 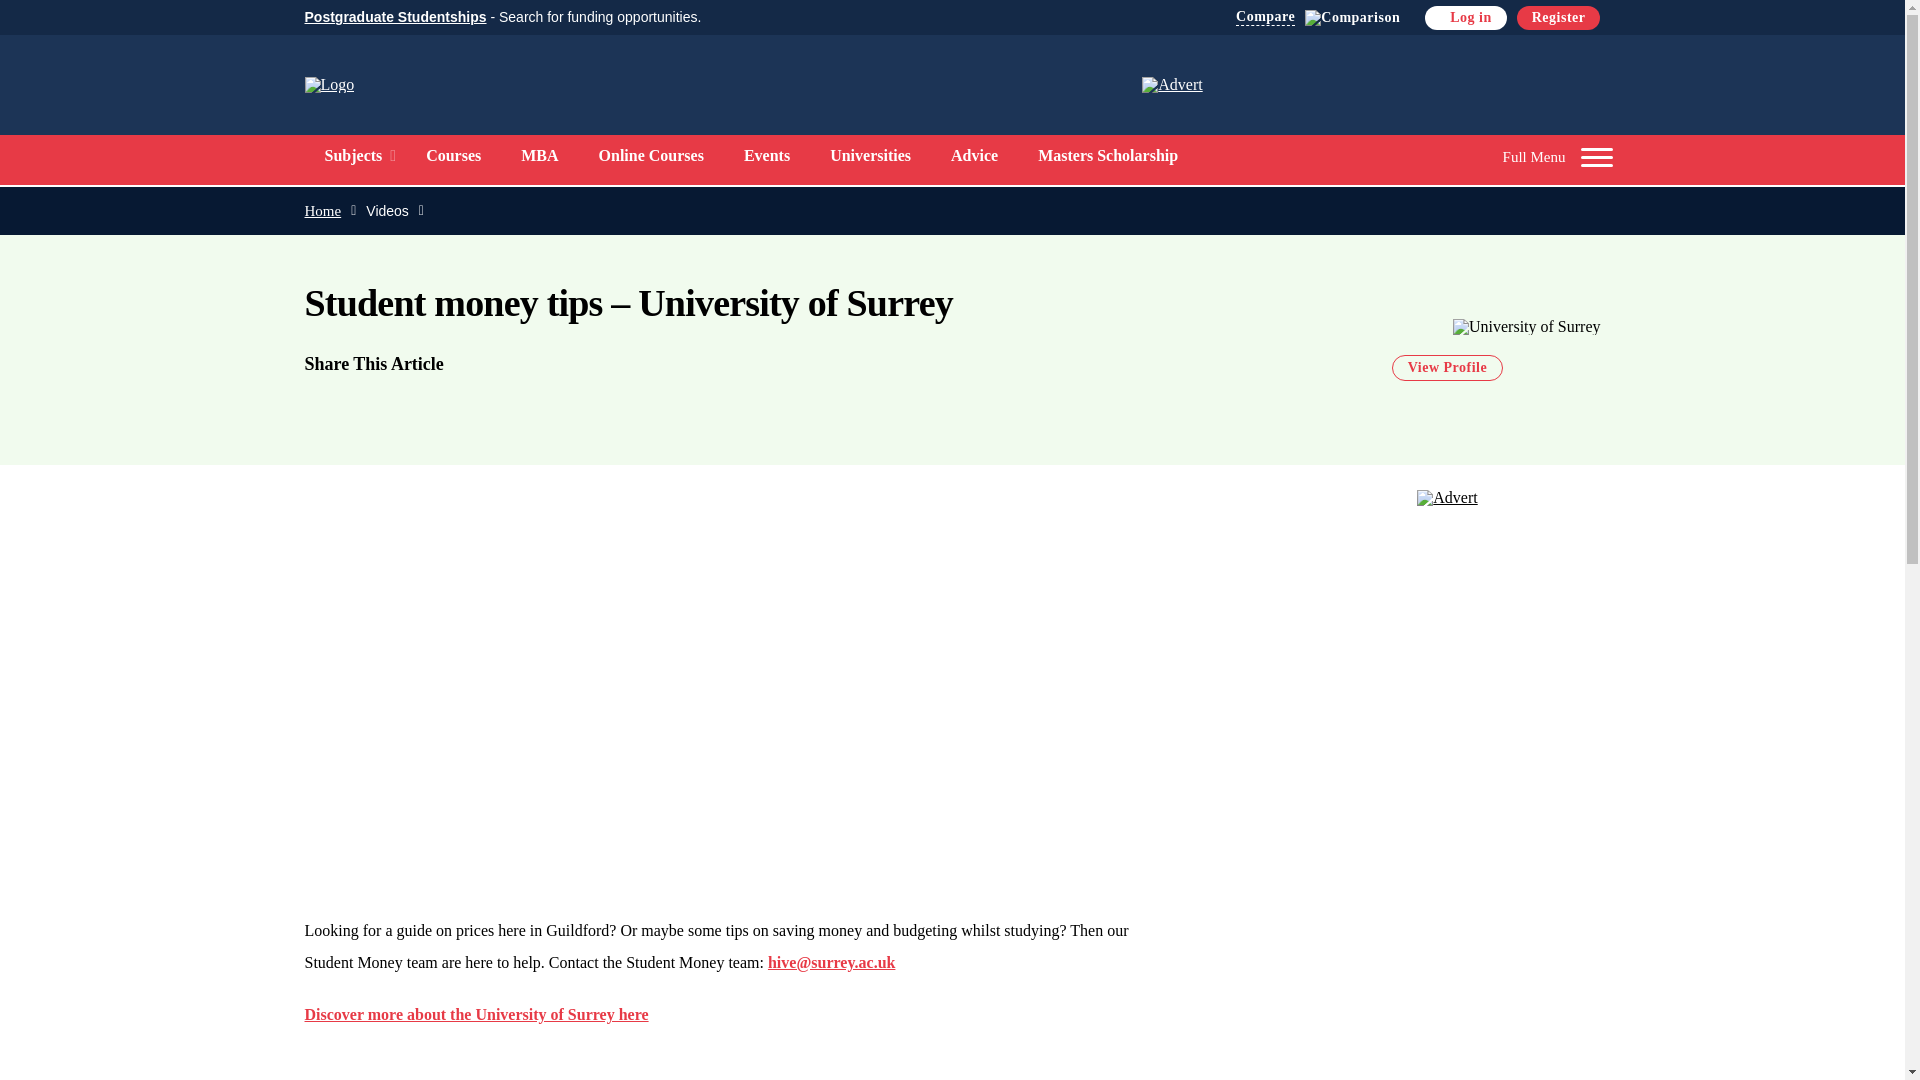 I want to click on Log in, so click(x=1466, y=18).